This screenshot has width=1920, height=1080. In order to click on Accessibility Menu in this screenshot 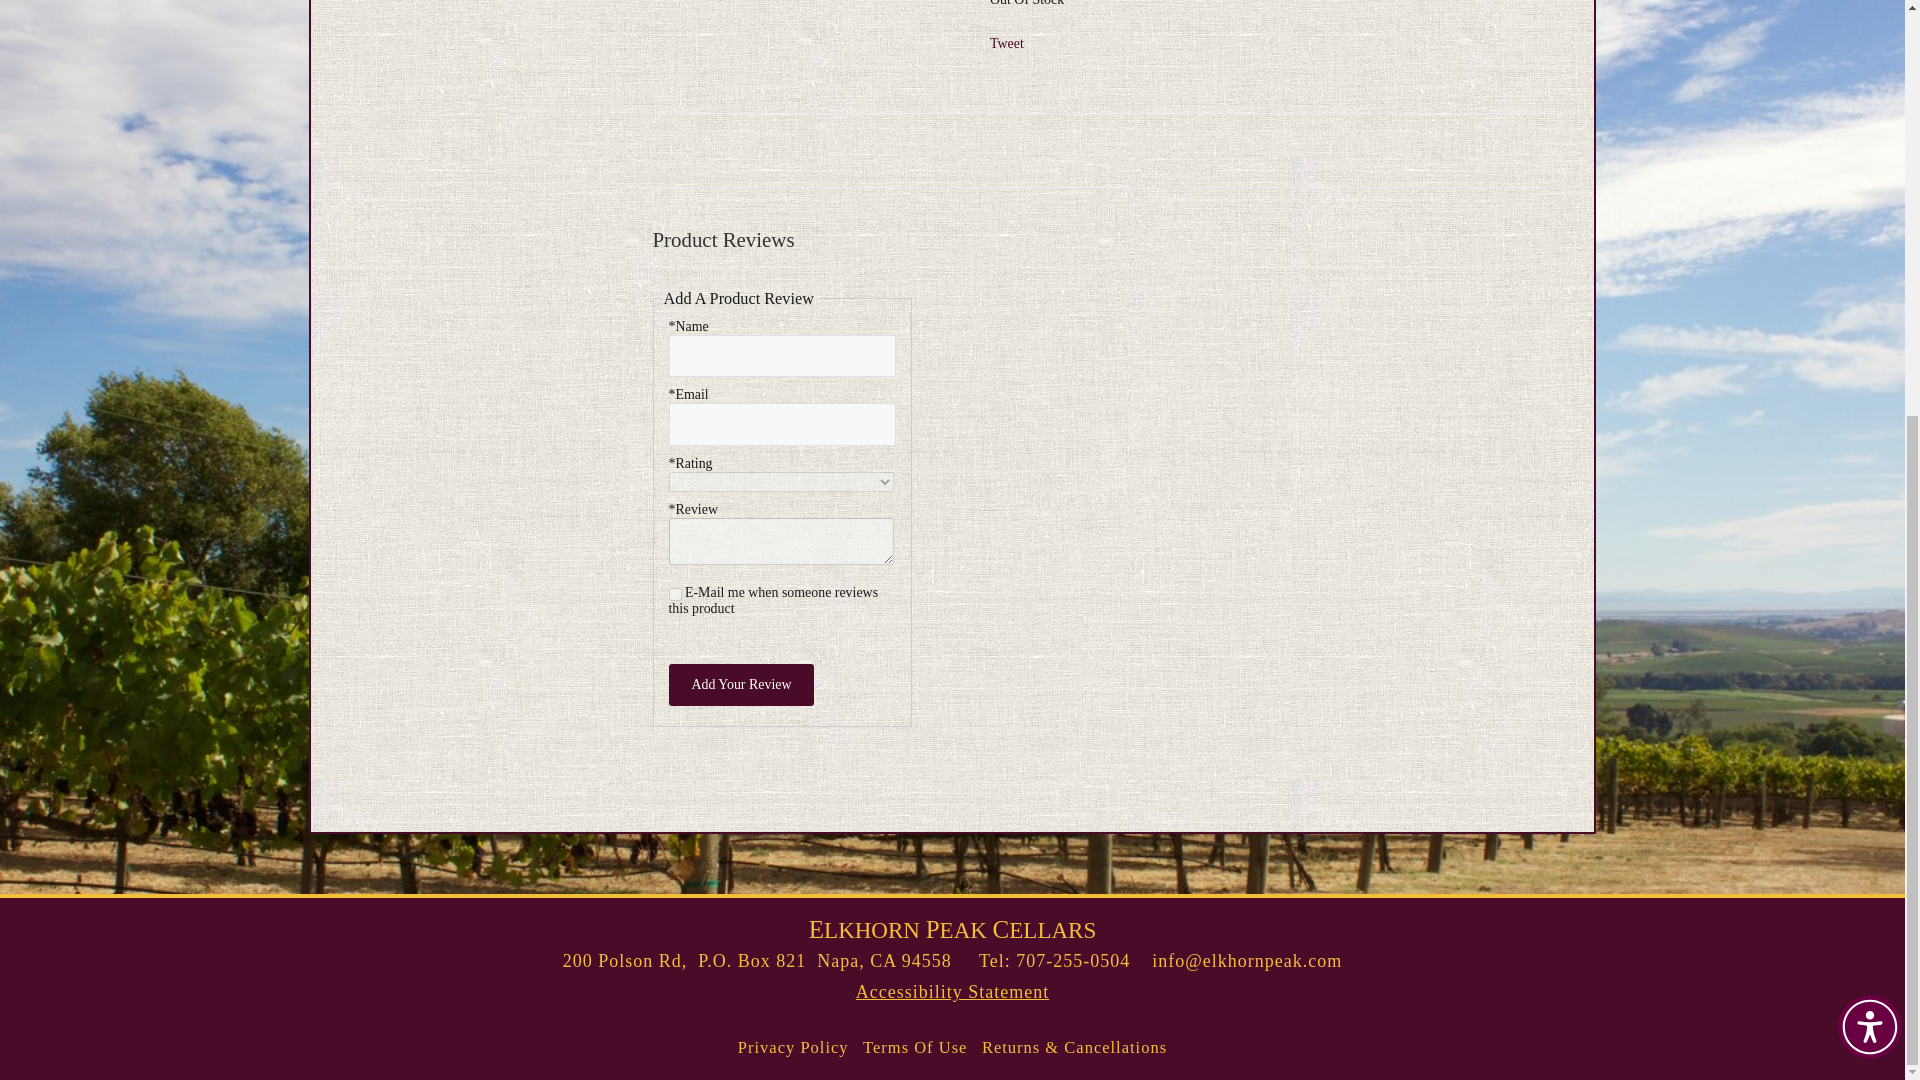, I will do `click(1870, 358)`.